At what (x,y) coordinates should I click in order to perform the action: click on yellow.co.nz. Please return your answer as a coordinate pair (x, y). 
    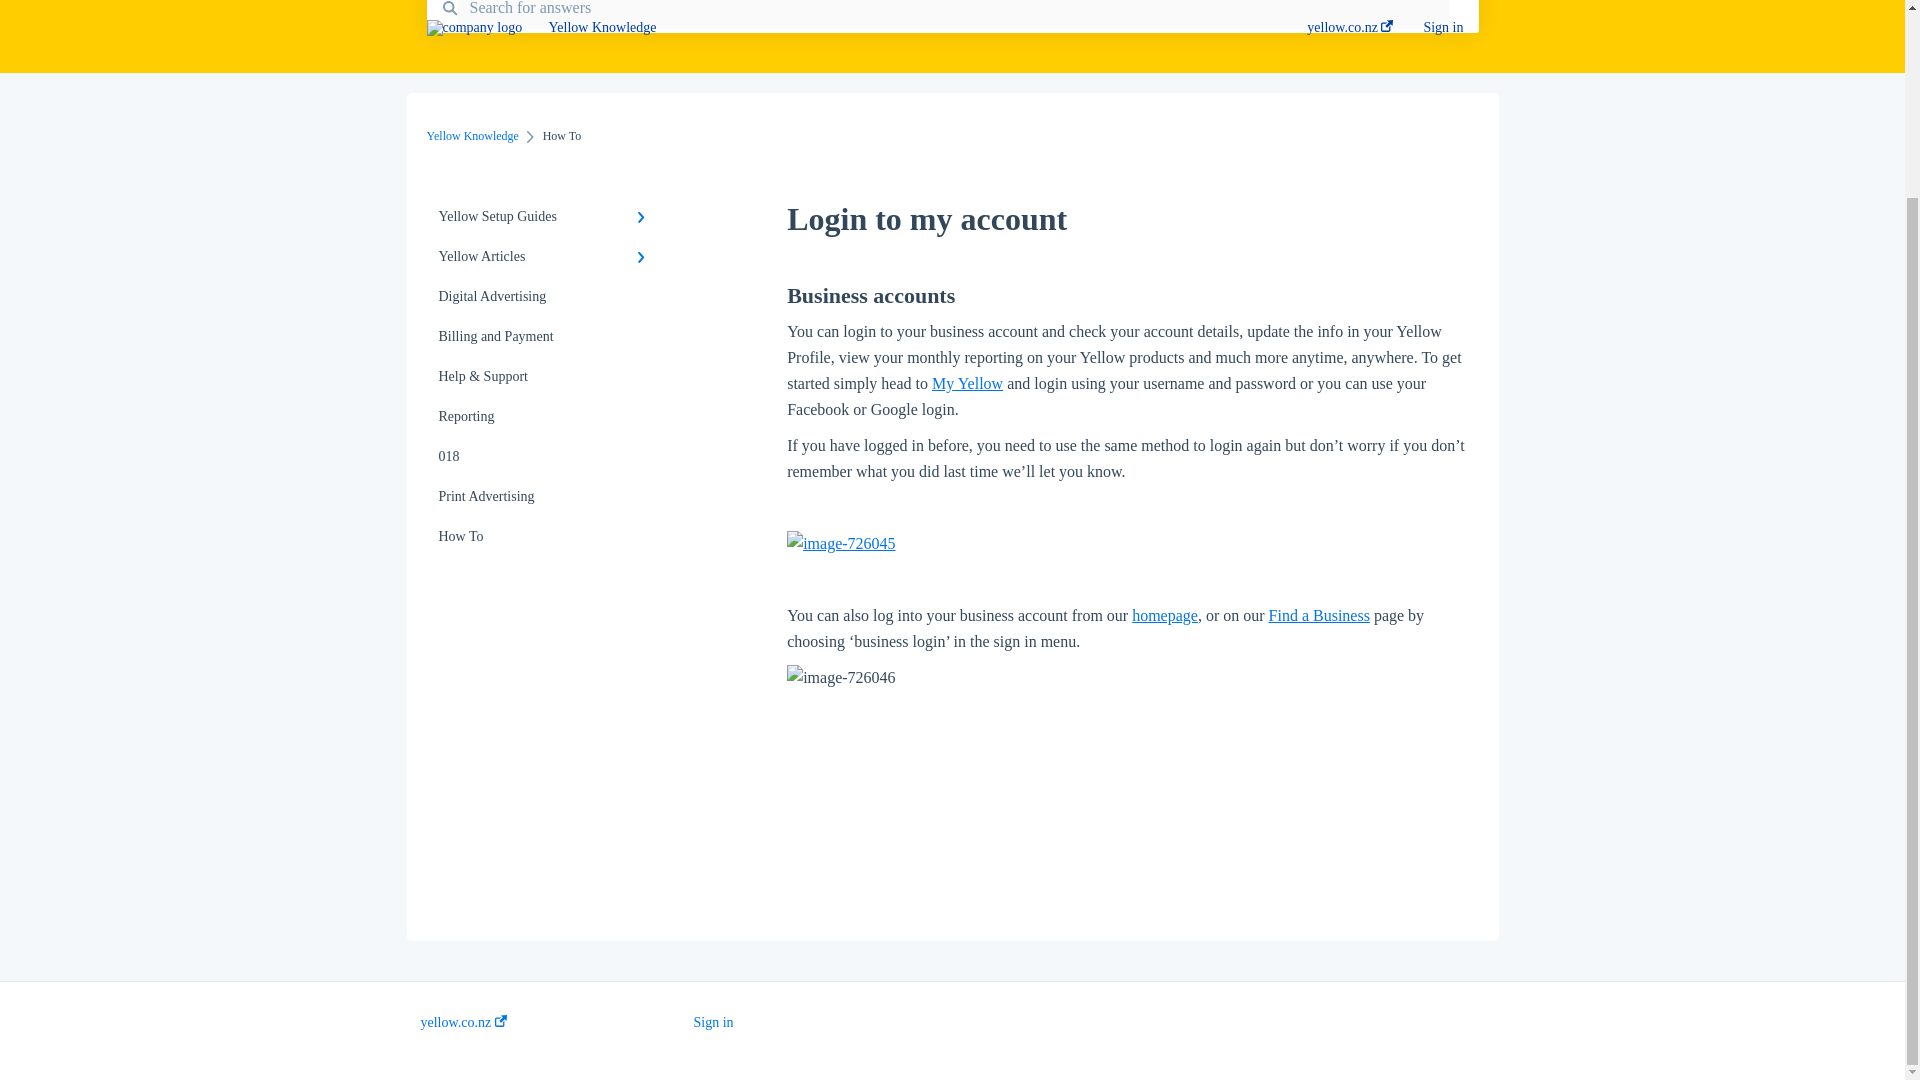
    Looking at the image, I should click on (463, 1023).